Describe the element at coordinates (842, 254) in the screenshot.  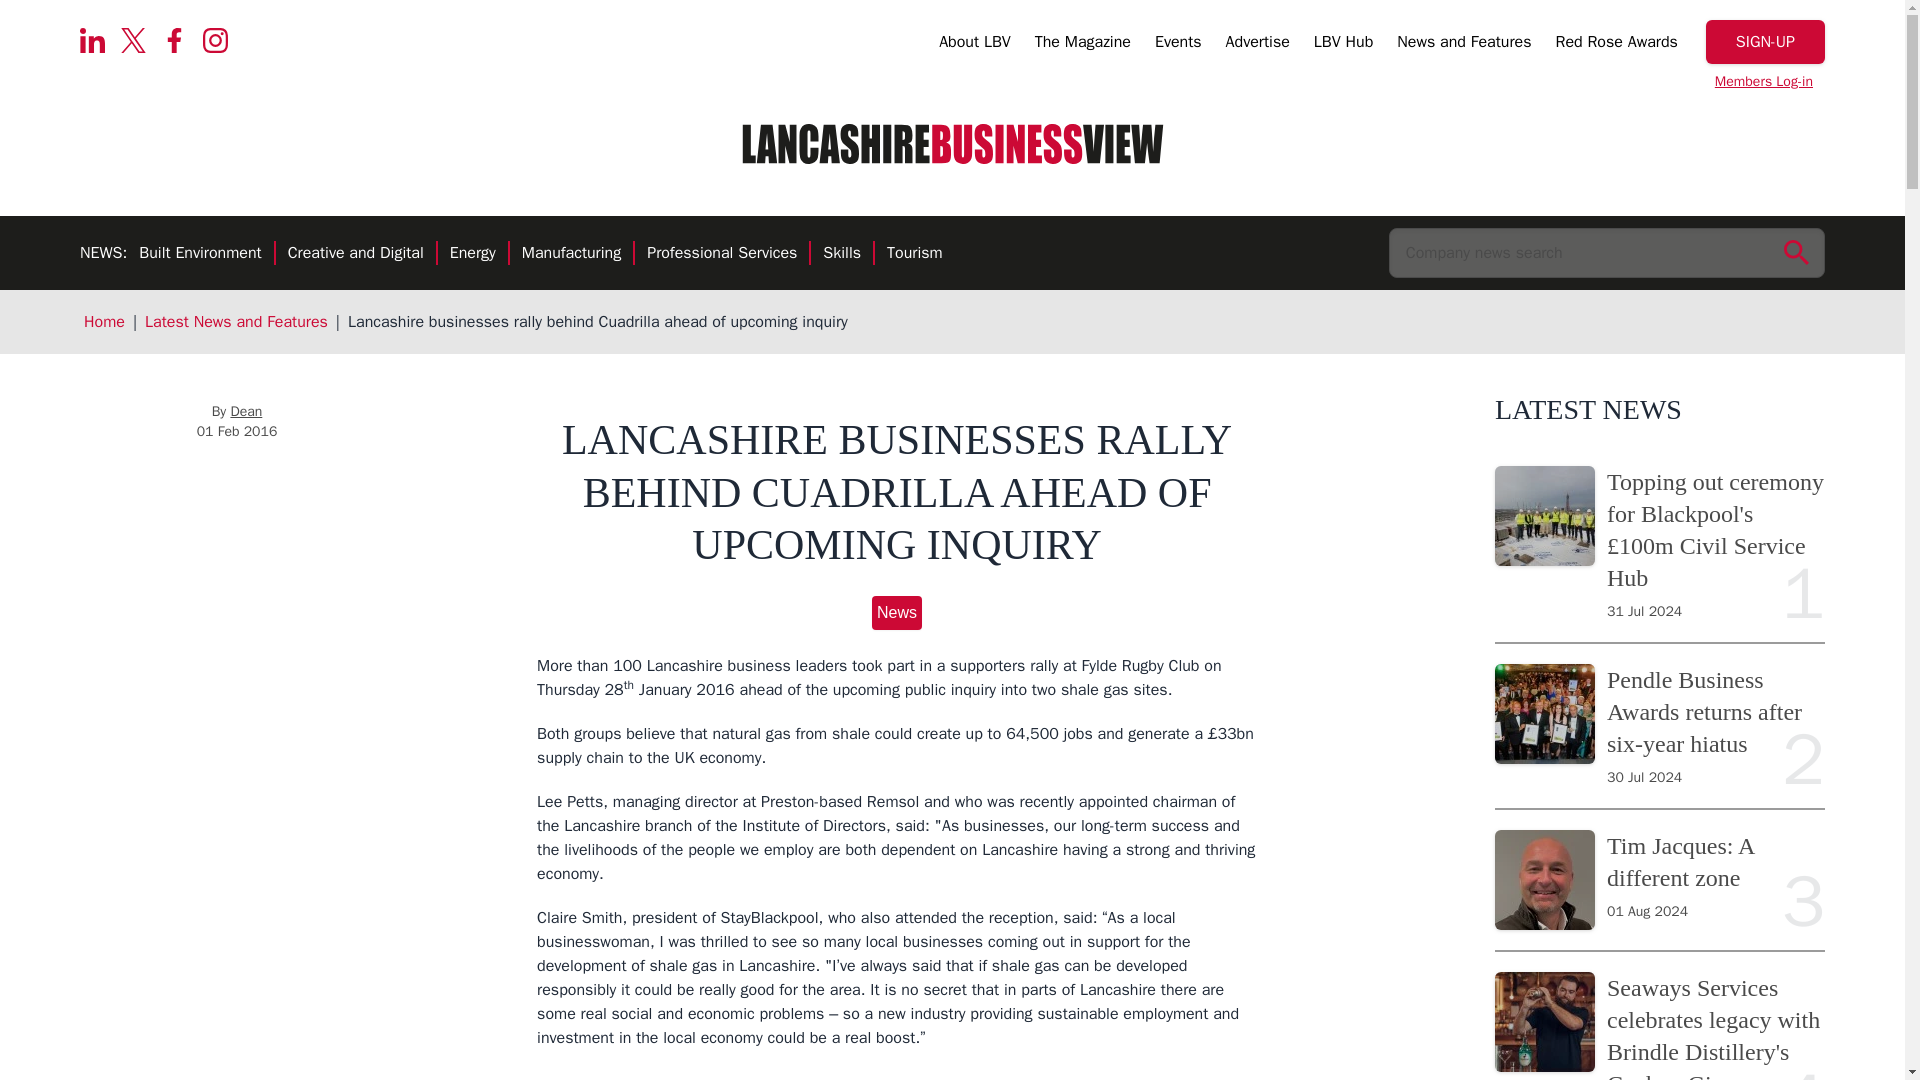
I see `Skills` at that location.